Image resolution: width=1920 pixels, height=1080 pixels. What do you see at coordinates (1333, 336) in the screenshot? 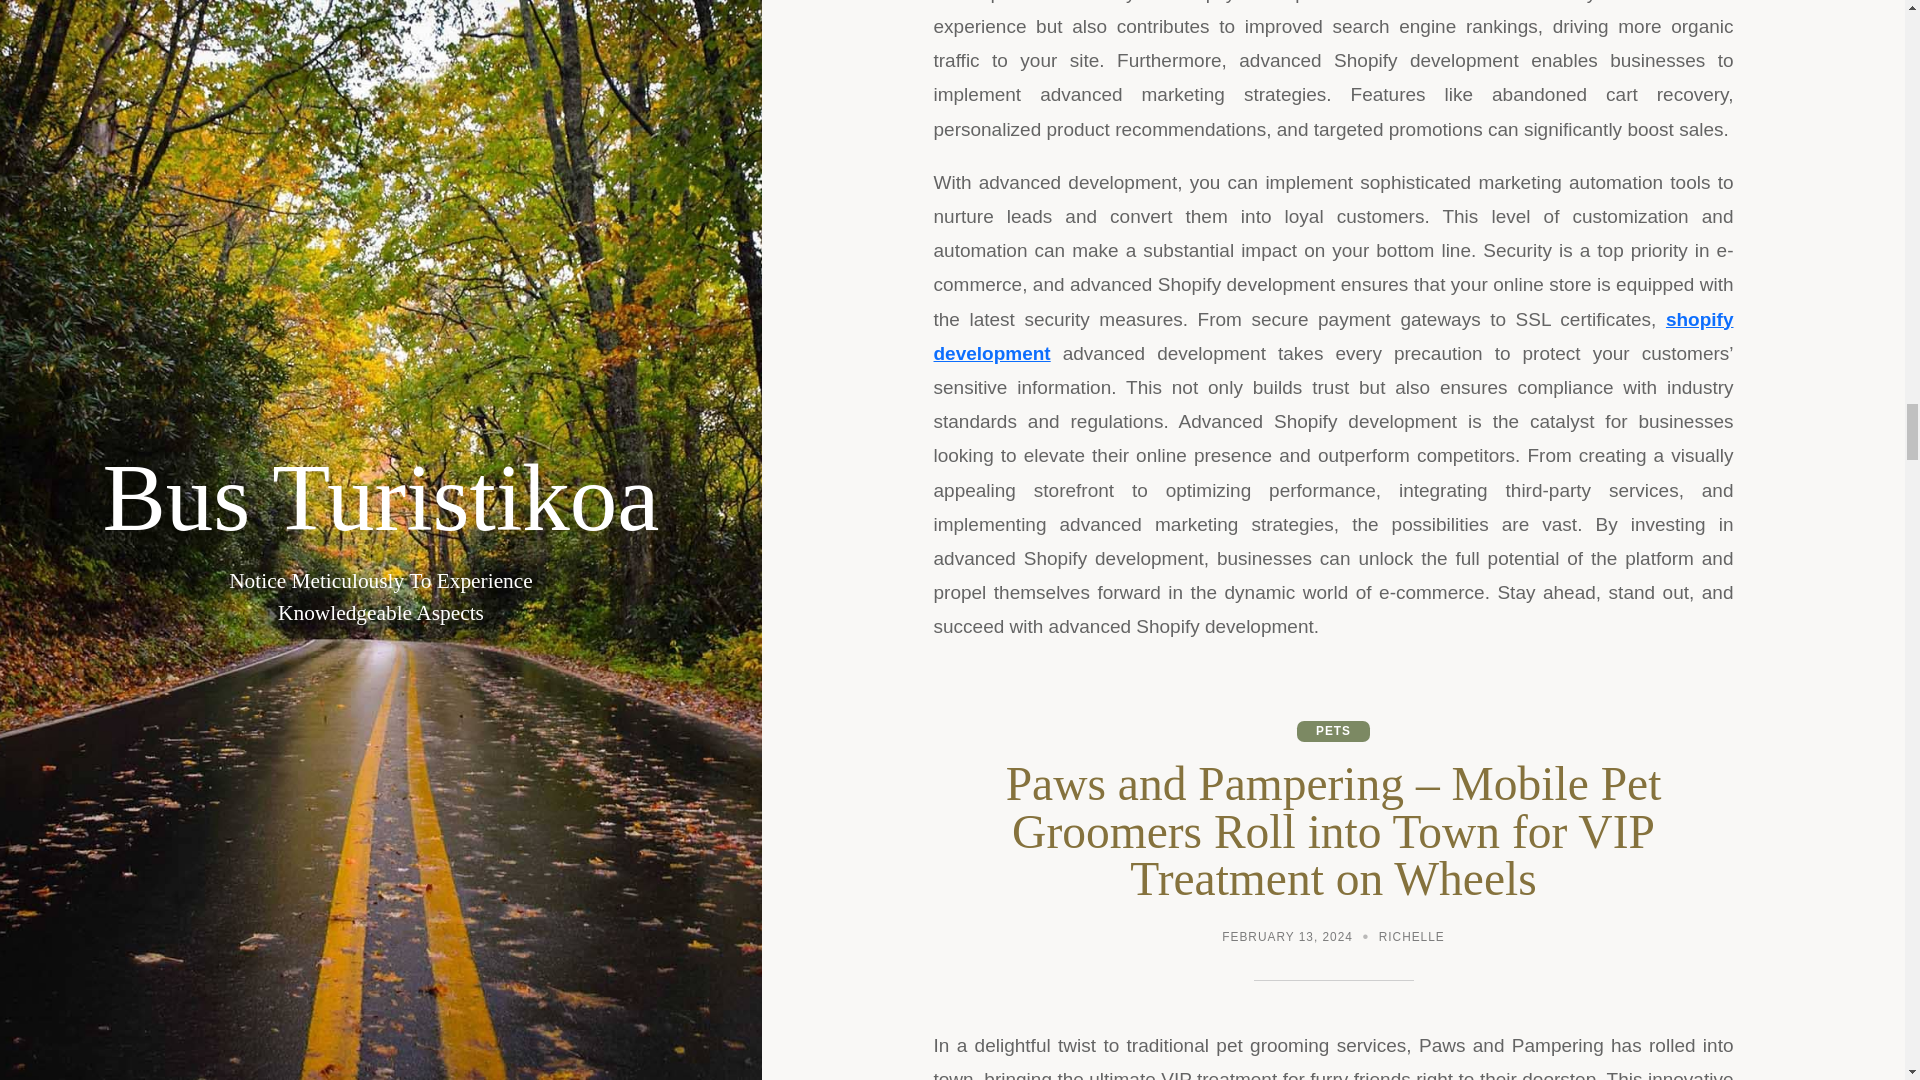
I see `shopify development` at bounding box center [1333, 336].